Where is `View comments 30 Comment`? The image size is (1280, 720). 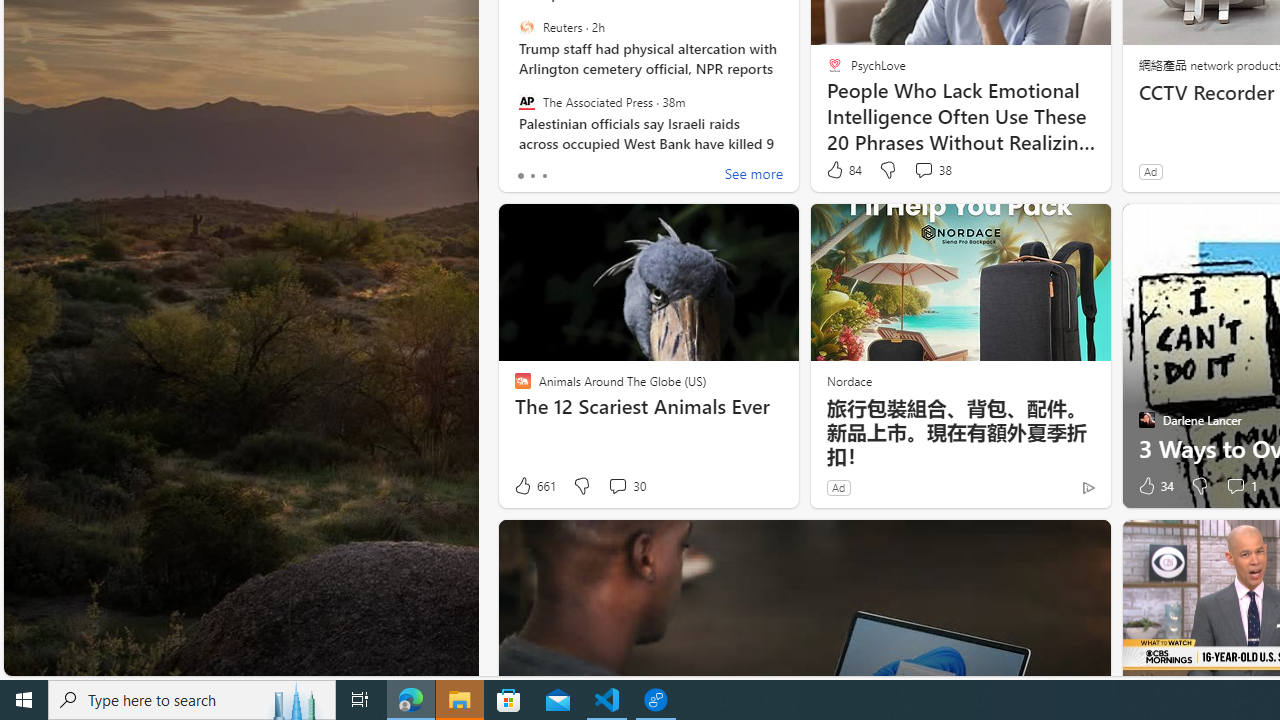 View comments 30 Comment is located at coordinates (617, 486).